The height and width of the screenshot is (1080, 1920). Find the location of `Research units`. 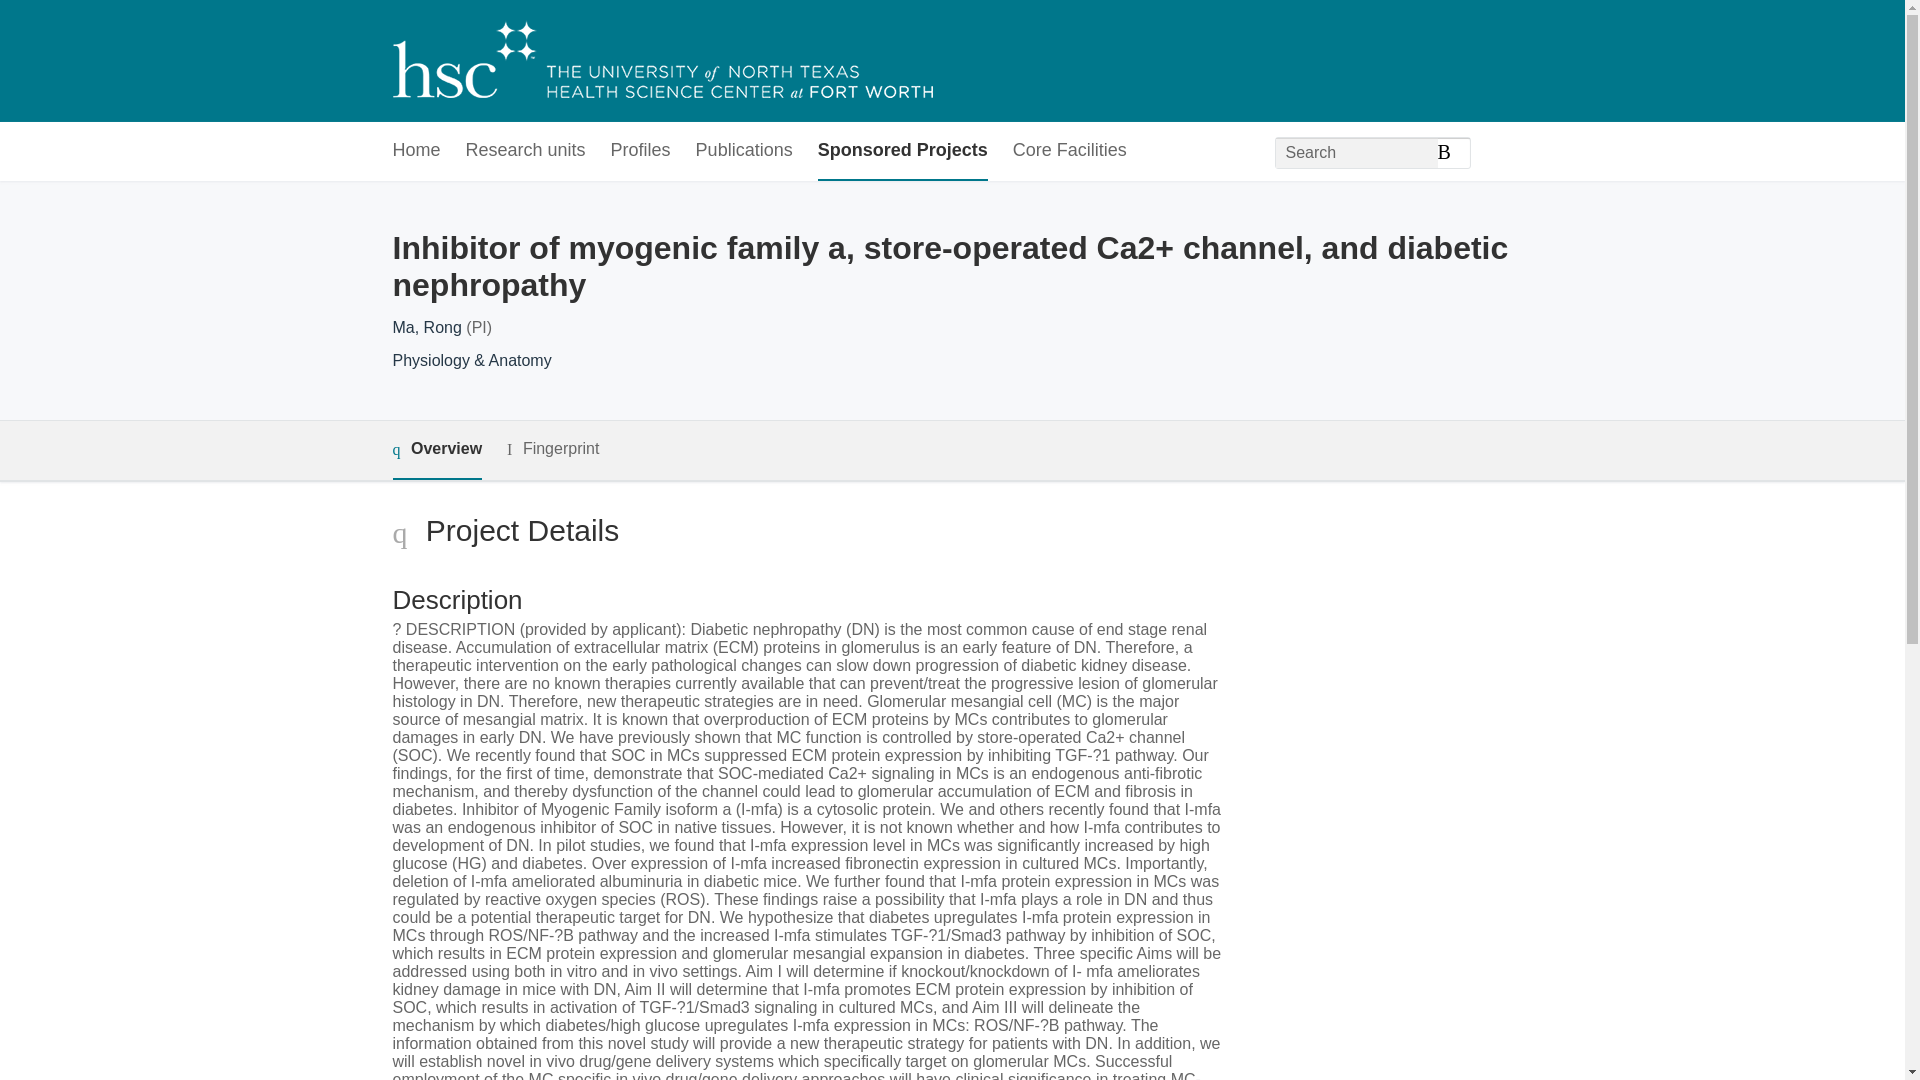

Research units is located at coordinates (526, 152).